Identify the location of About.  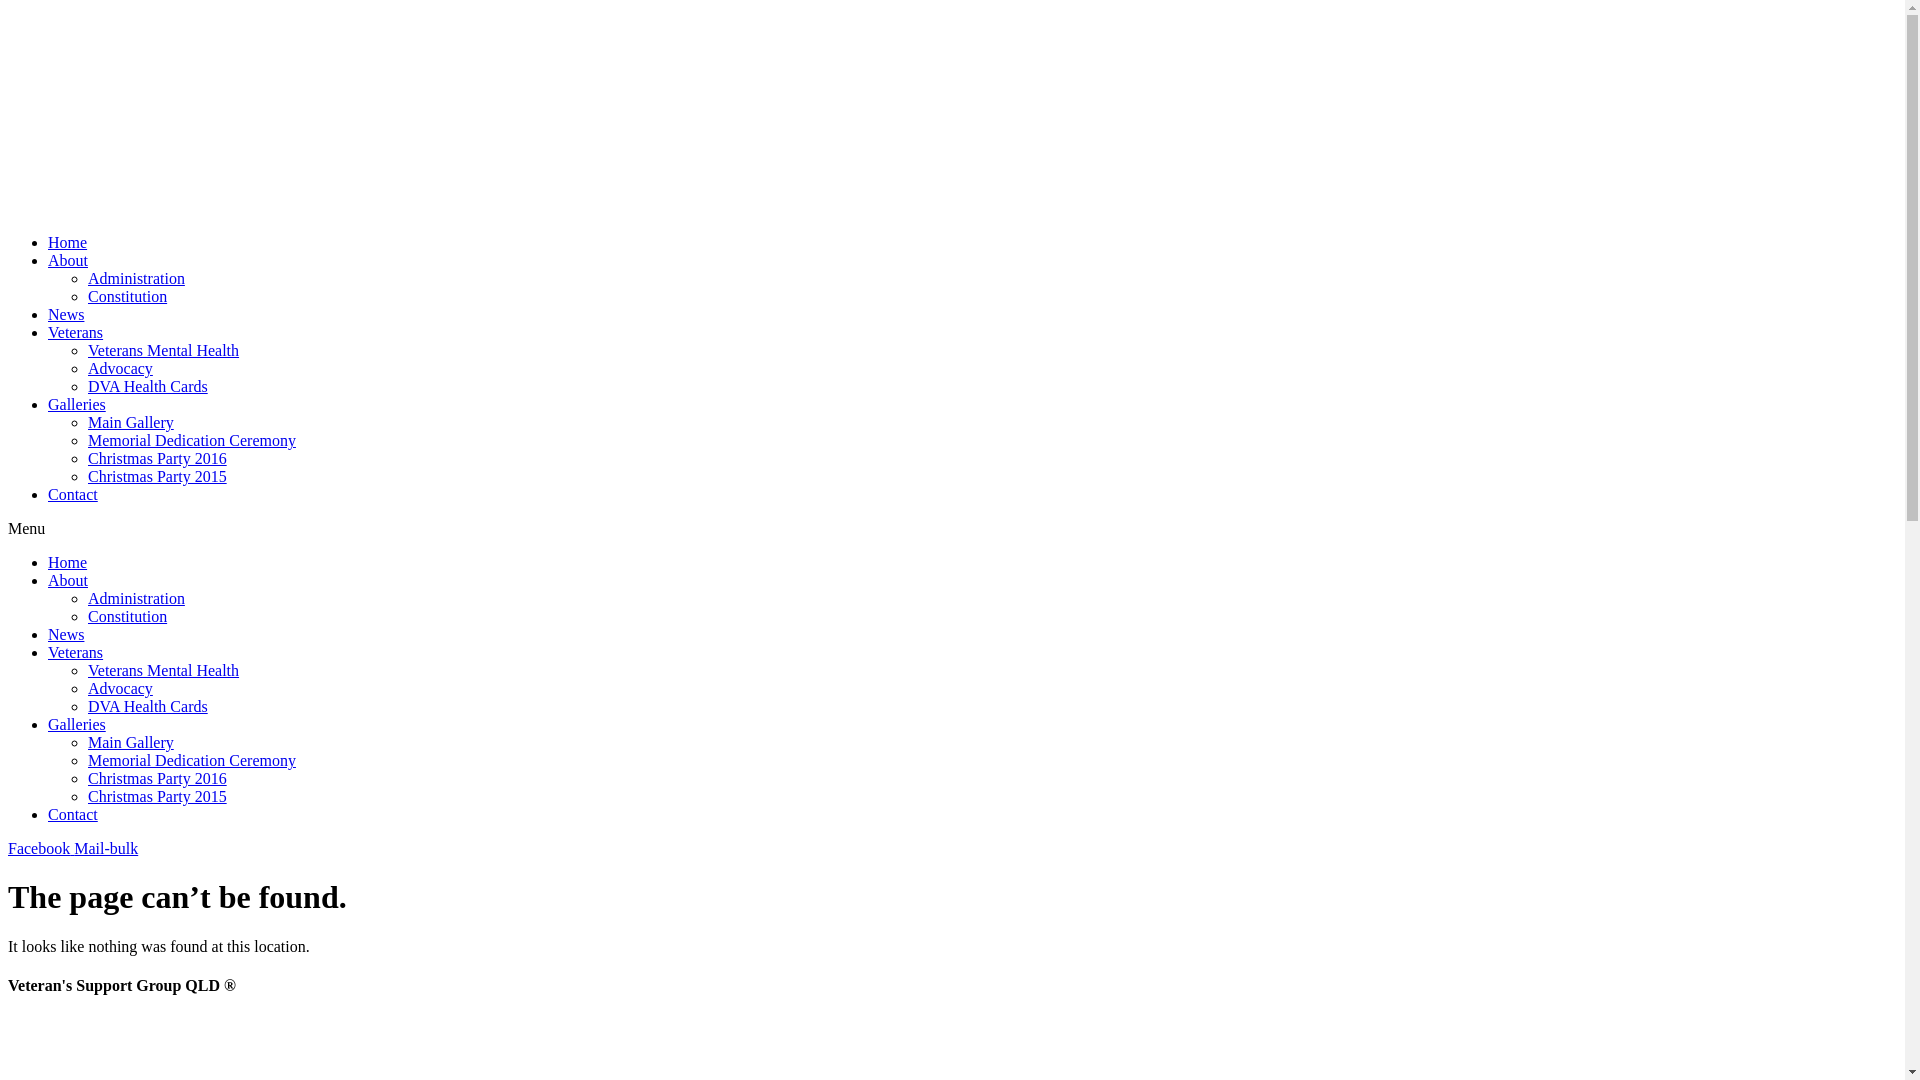
(68, 260).